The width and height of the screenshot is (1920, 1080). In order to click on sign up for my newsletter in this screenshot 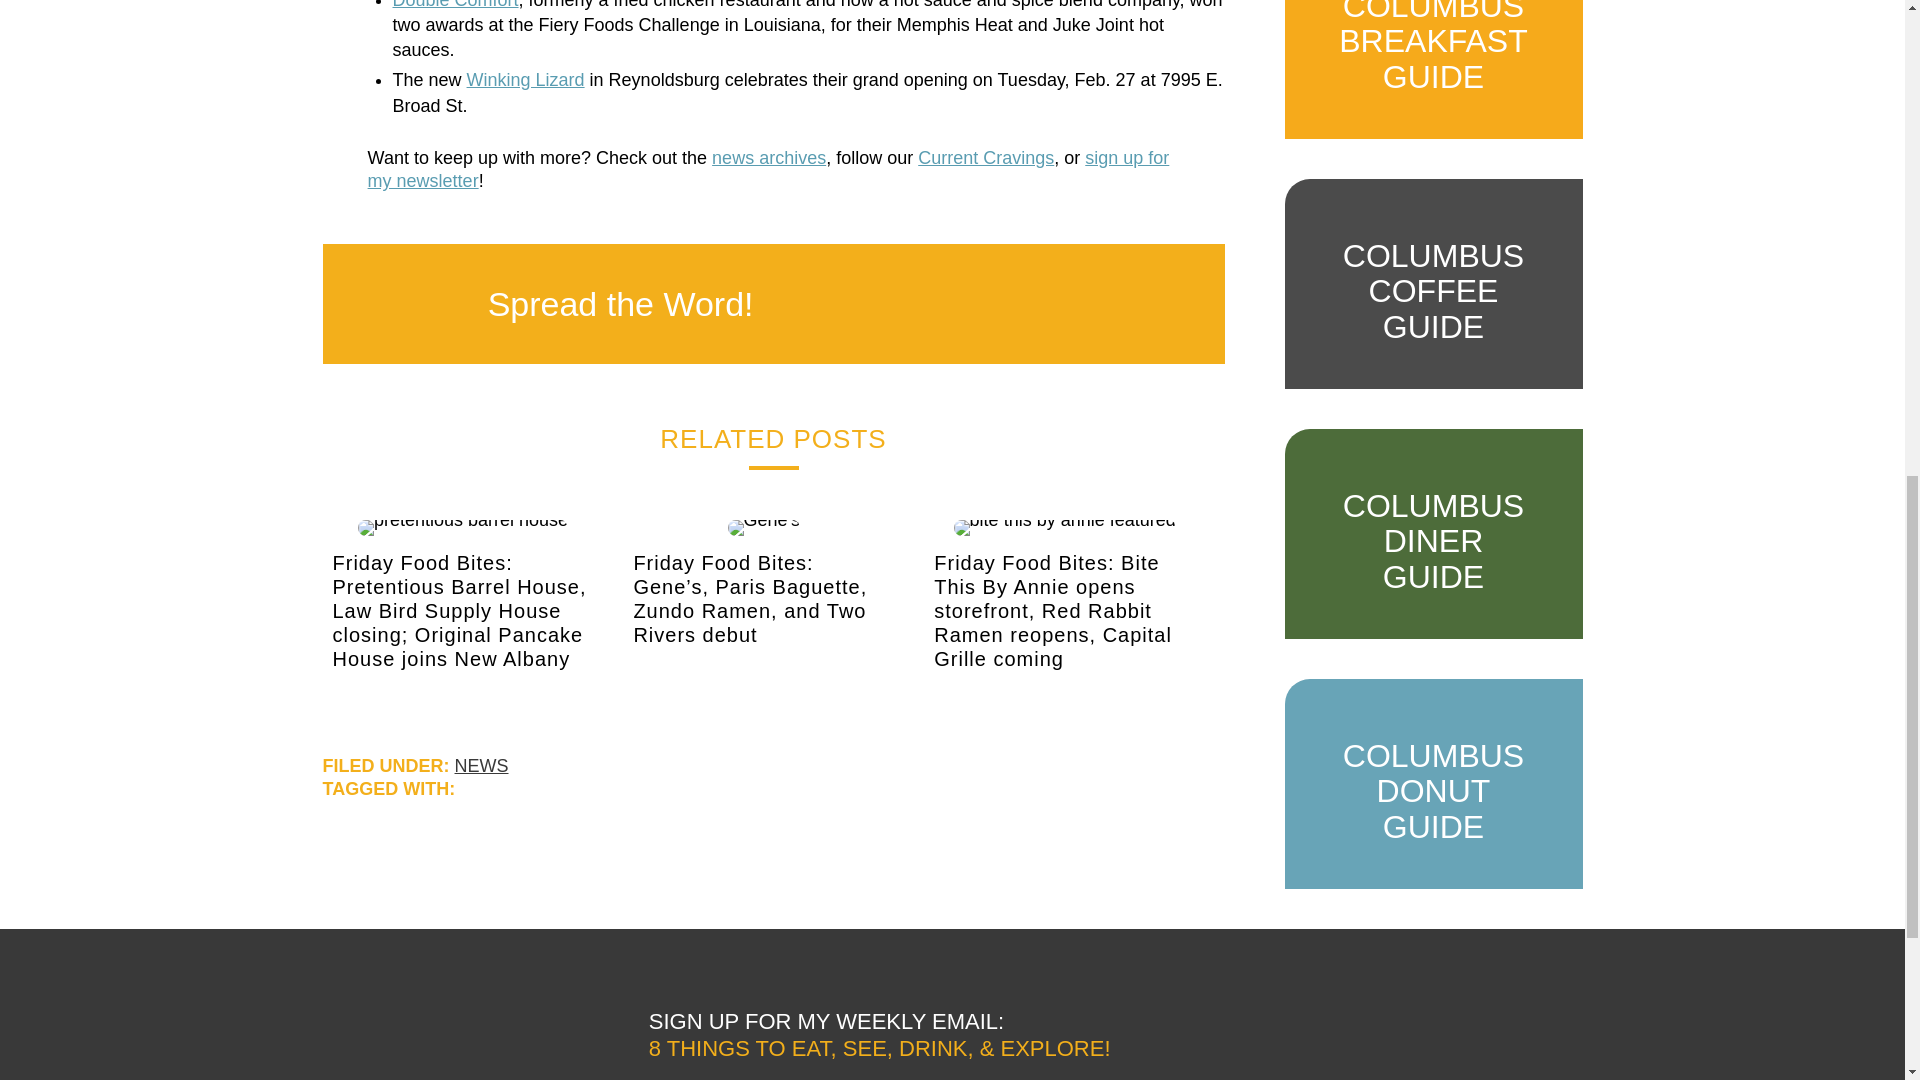, I will do `click(768, 169)`.